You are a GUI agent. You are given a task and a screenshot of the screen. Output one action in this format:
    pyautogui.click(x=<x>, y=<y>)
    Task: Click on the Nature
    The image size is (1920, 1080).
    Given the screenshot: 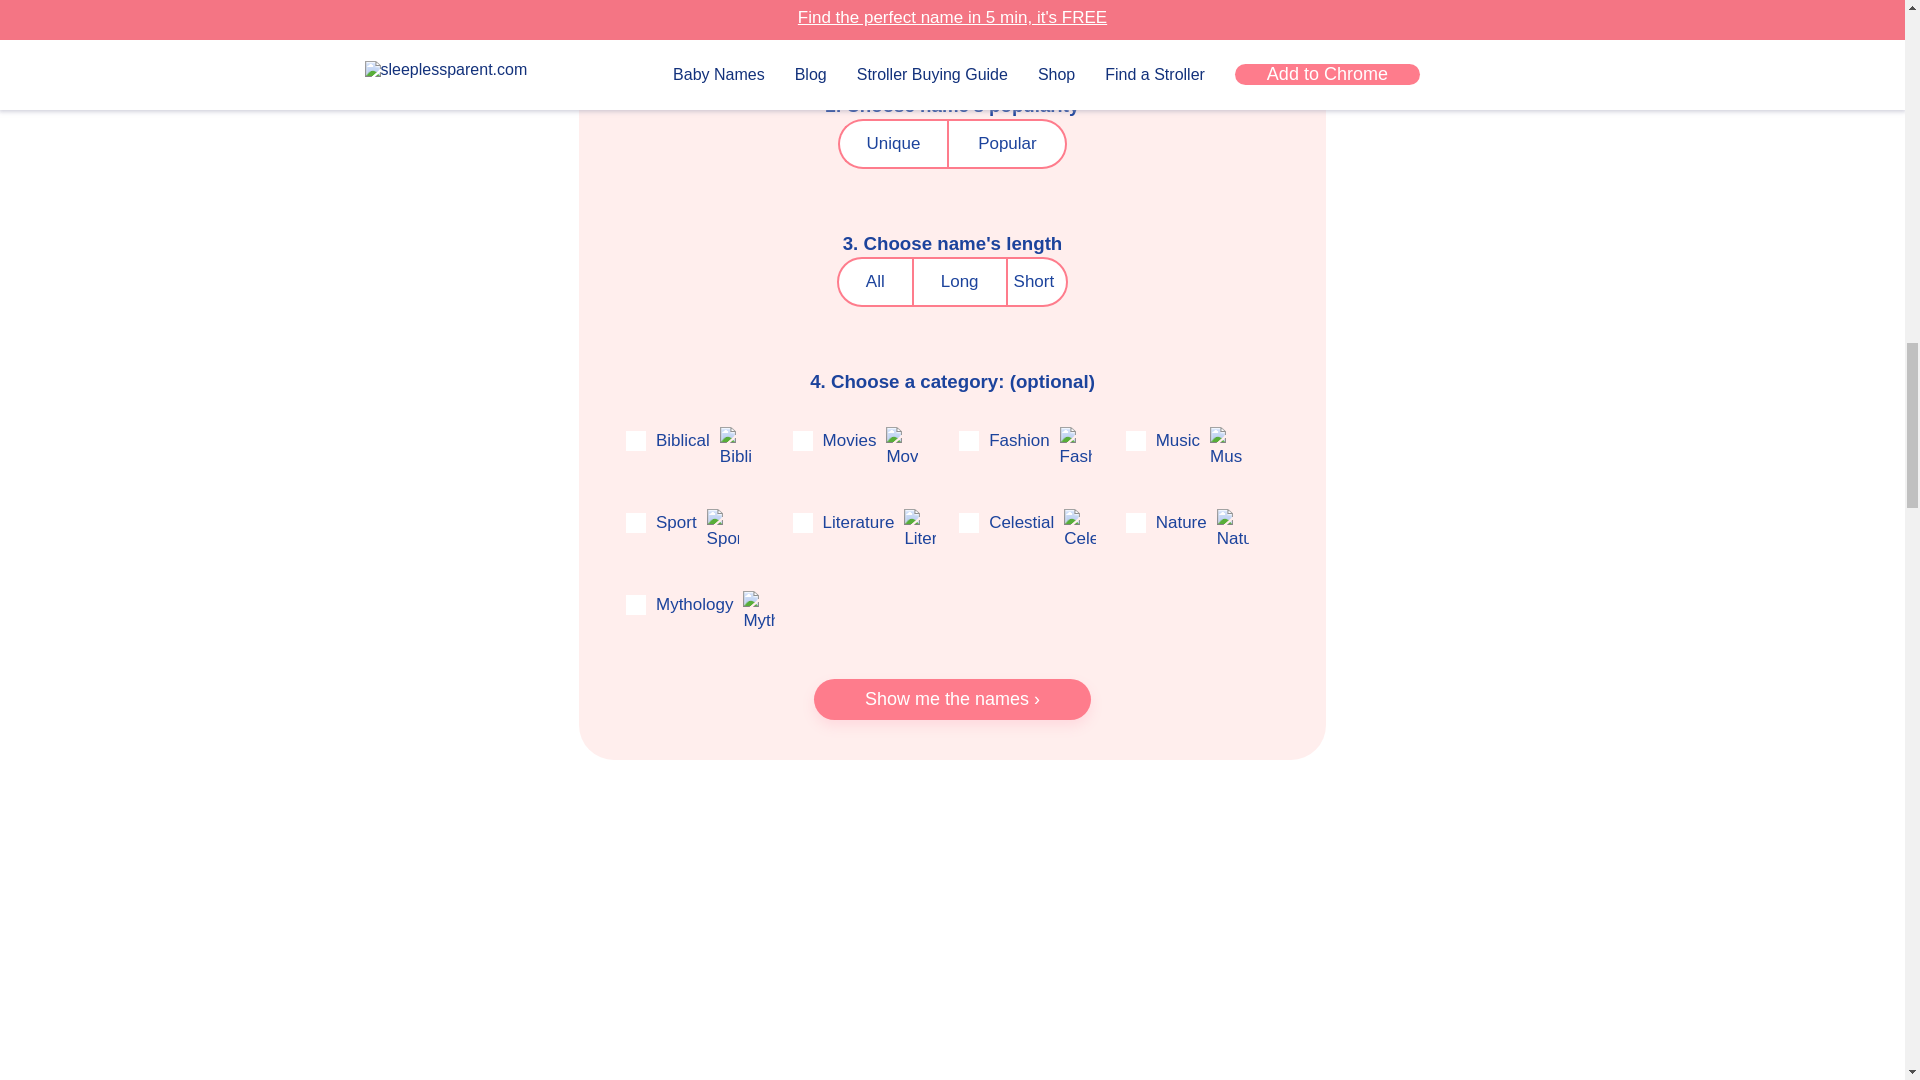 What is the action you would take?
    pyautogui.click(x=1233, y=530)
    